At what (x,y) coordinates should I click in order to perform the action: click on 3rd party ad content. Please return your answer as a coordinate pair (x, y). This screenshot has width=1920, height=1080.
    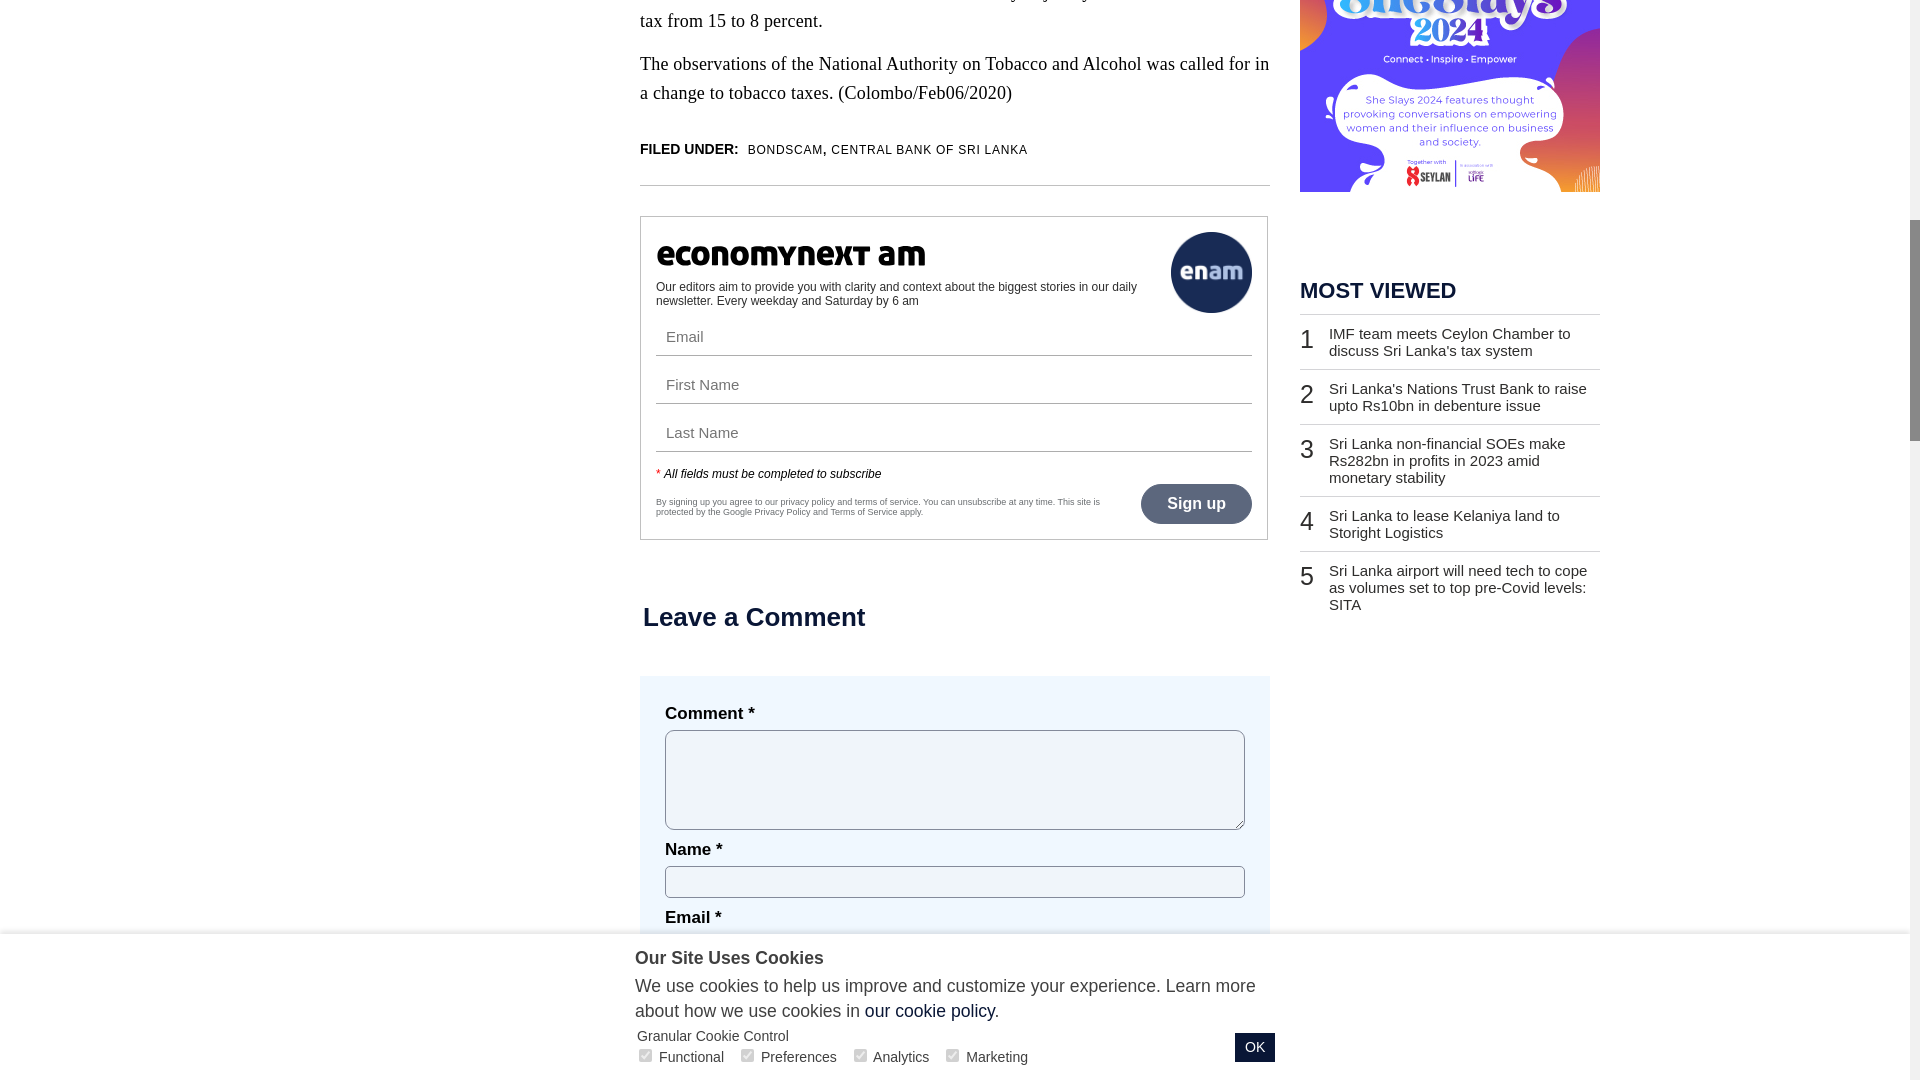
    Looking at the image, I should click on (1449, 96).